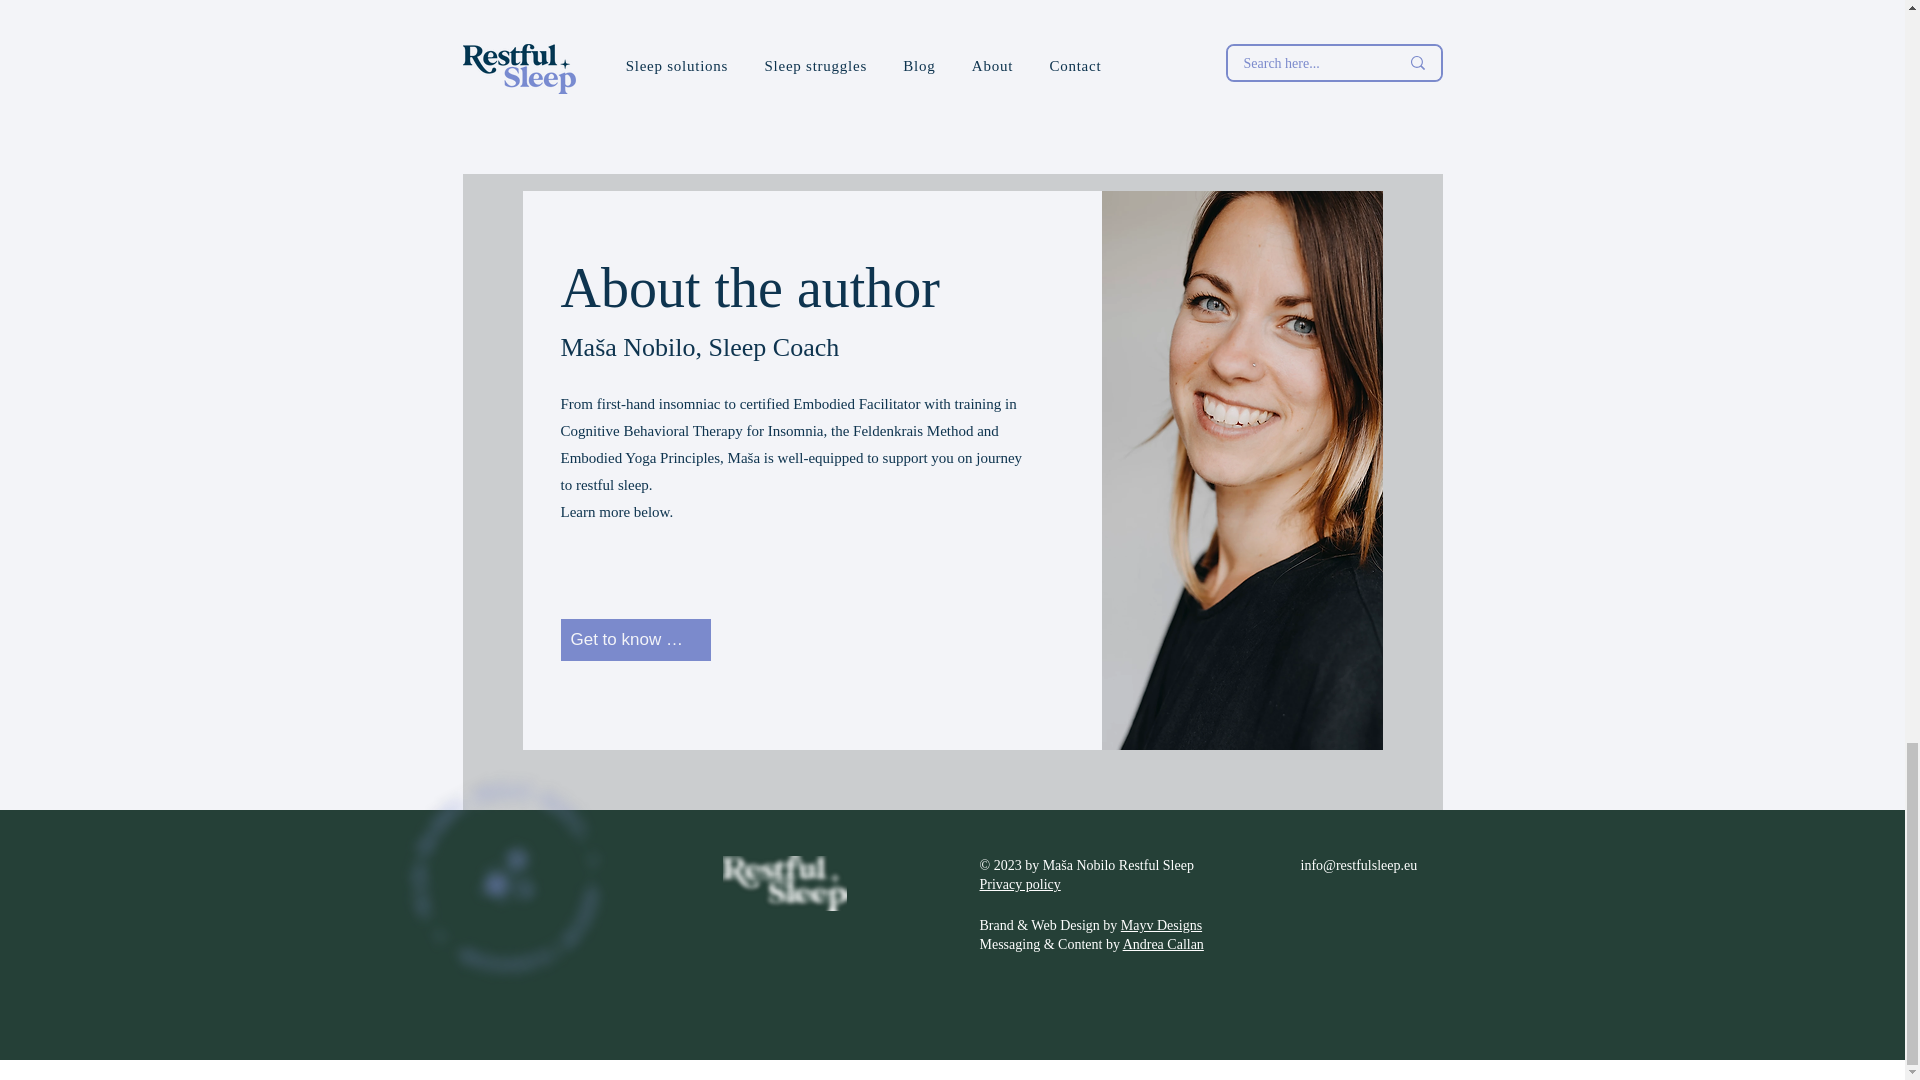 The height and width of the screenshot is (1080, 1920). What do you see at coordinates (1163, 944) in the screenshot?
I see `Andrea Callan` at bounding box center [1163, 944].